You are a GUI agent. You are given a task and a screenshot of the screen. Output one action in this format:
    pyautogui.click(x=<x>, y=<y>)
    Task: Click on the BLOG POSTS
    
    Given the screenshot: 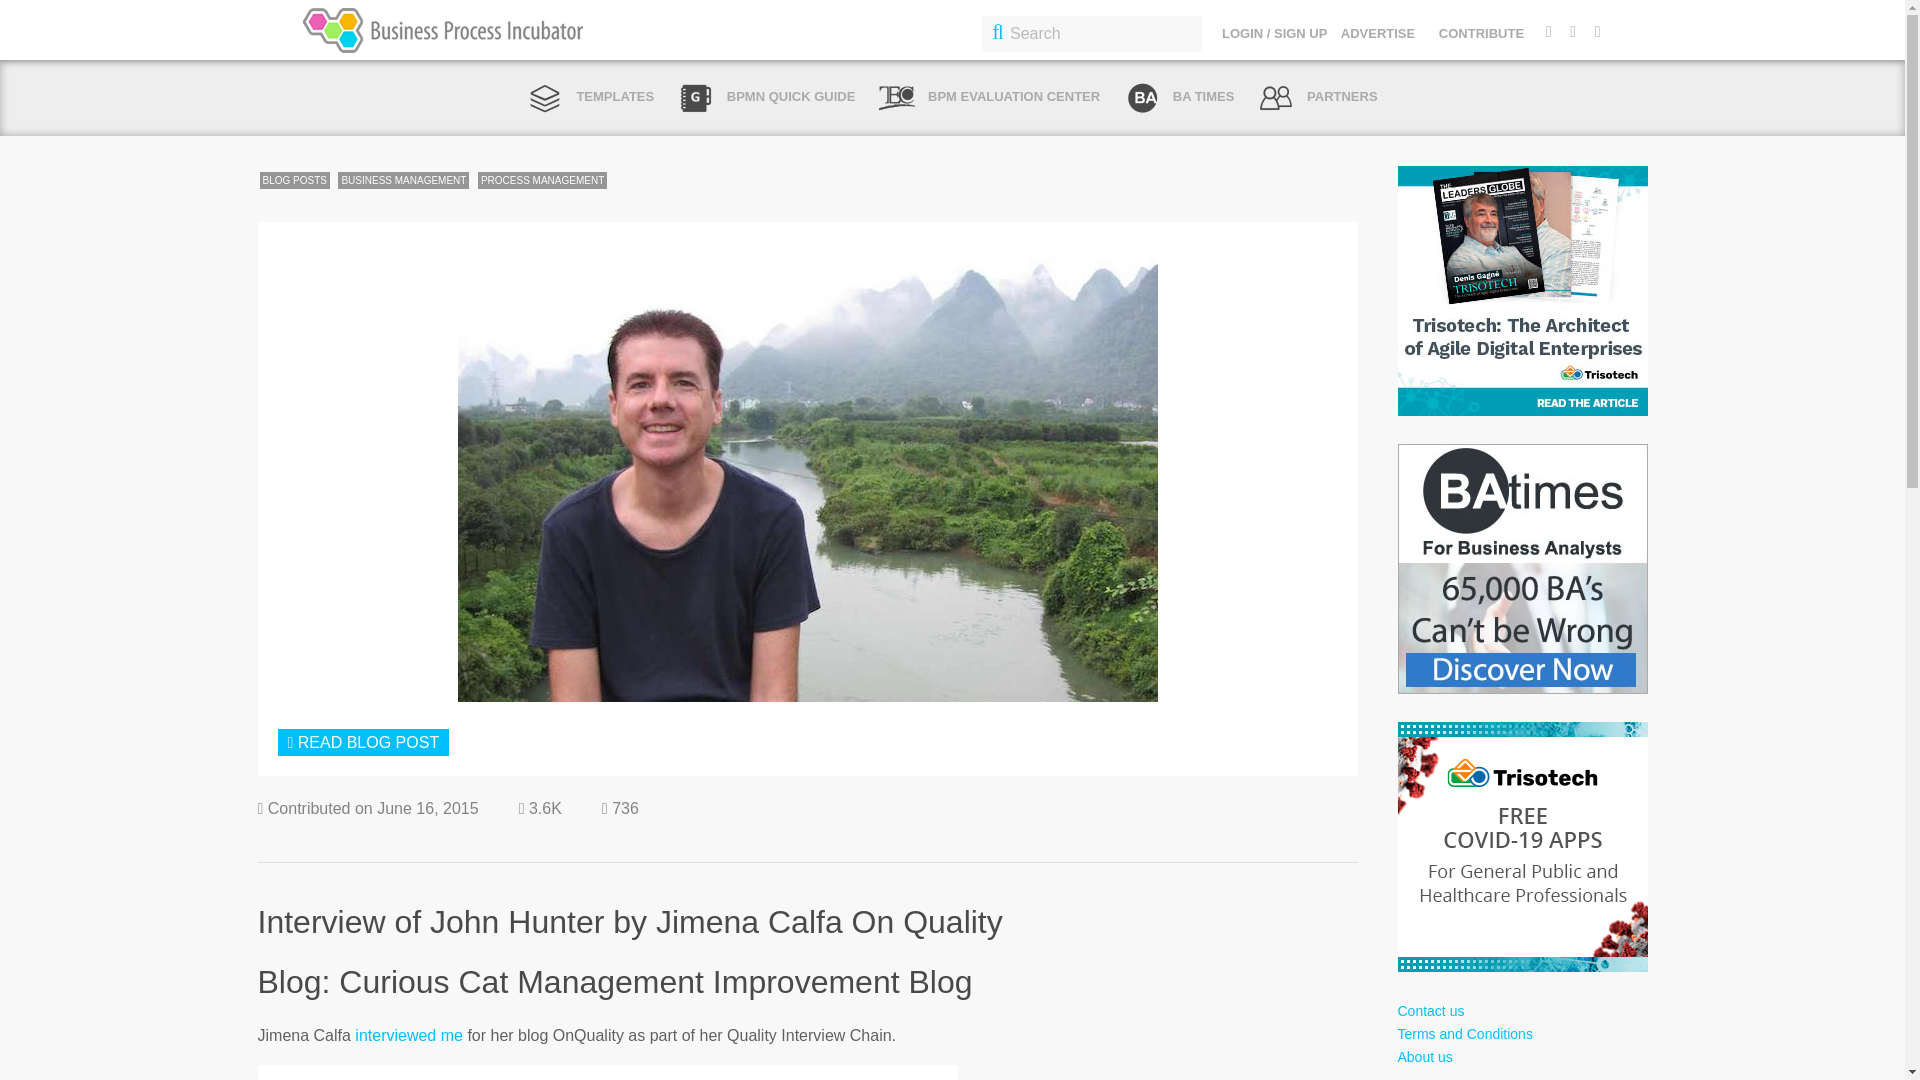 What is the action you would take?
    pyautogui.click(x=294, y=180)
    